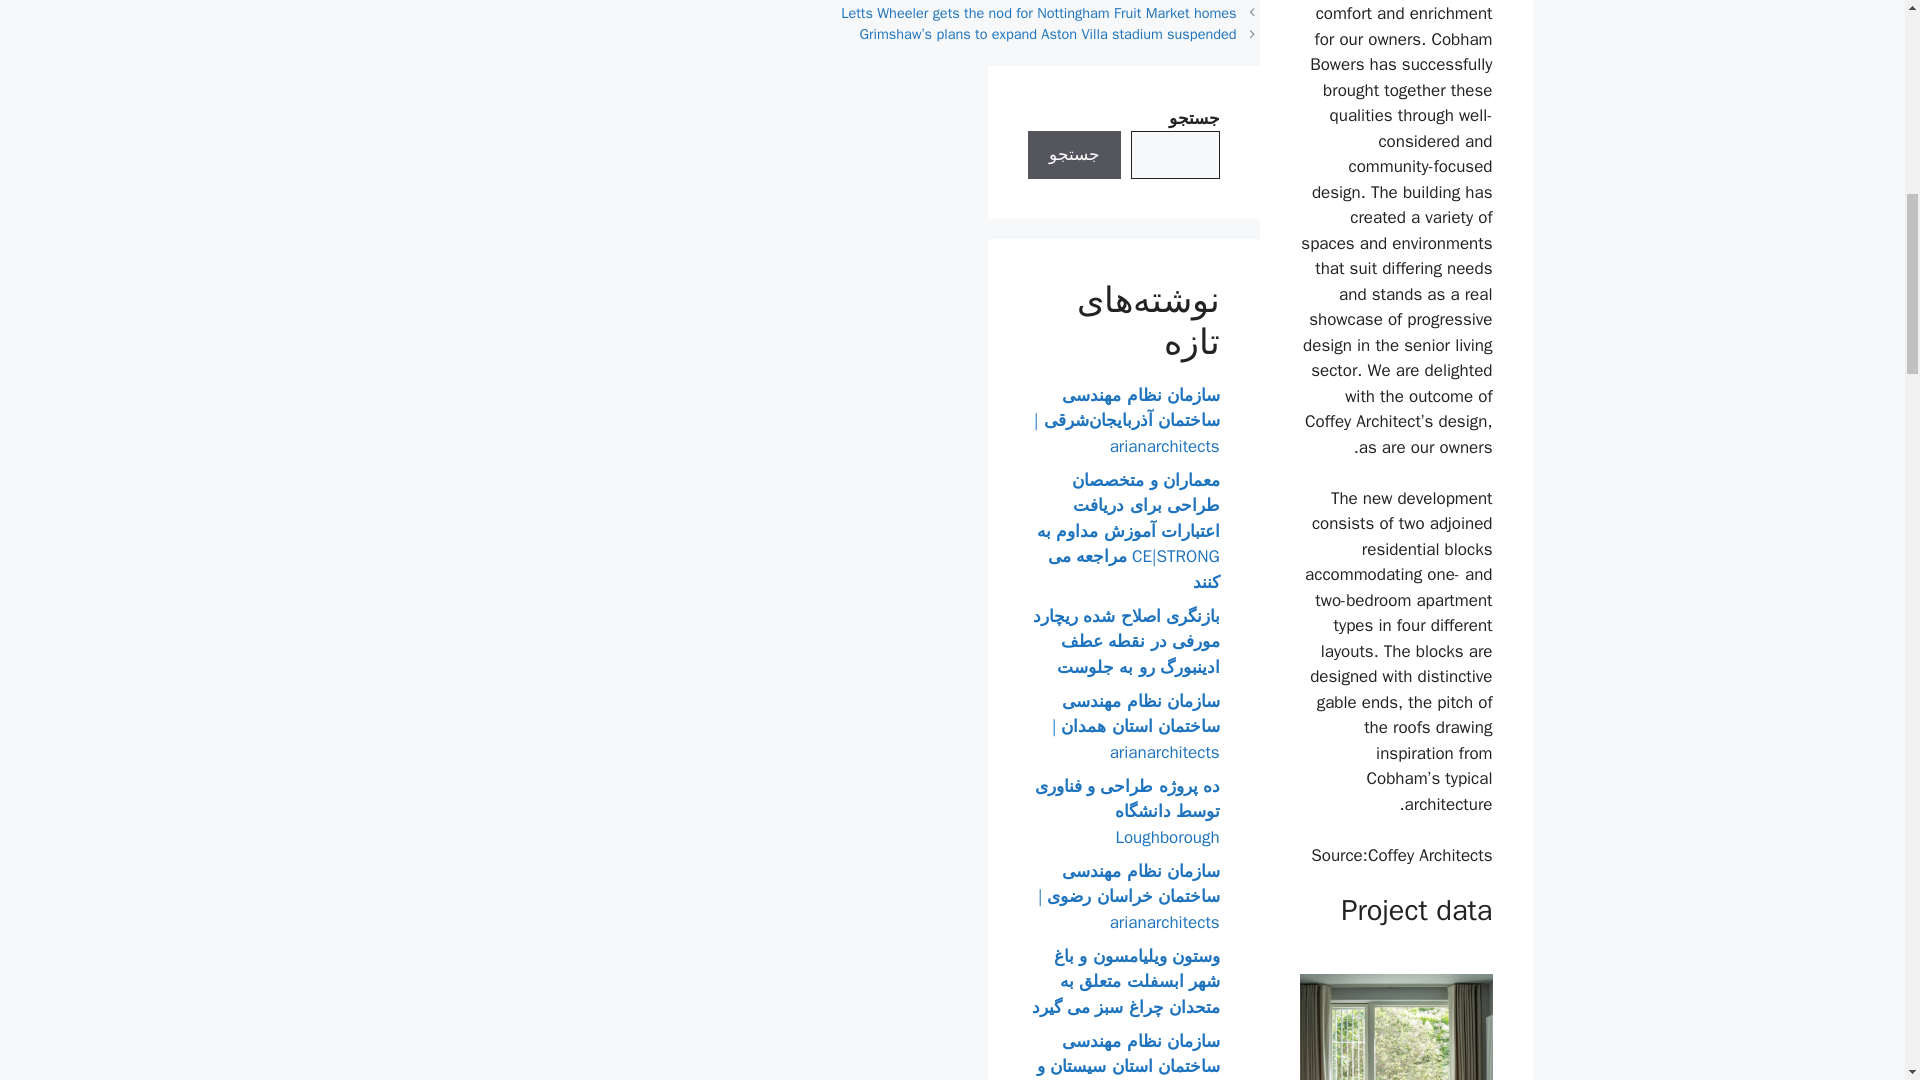 The width and height of the screenshot is (1920, 1080). I want to click on Letts Wheeler gets the nod for Nottingham Fruit Market homes, so click(1038, 12).